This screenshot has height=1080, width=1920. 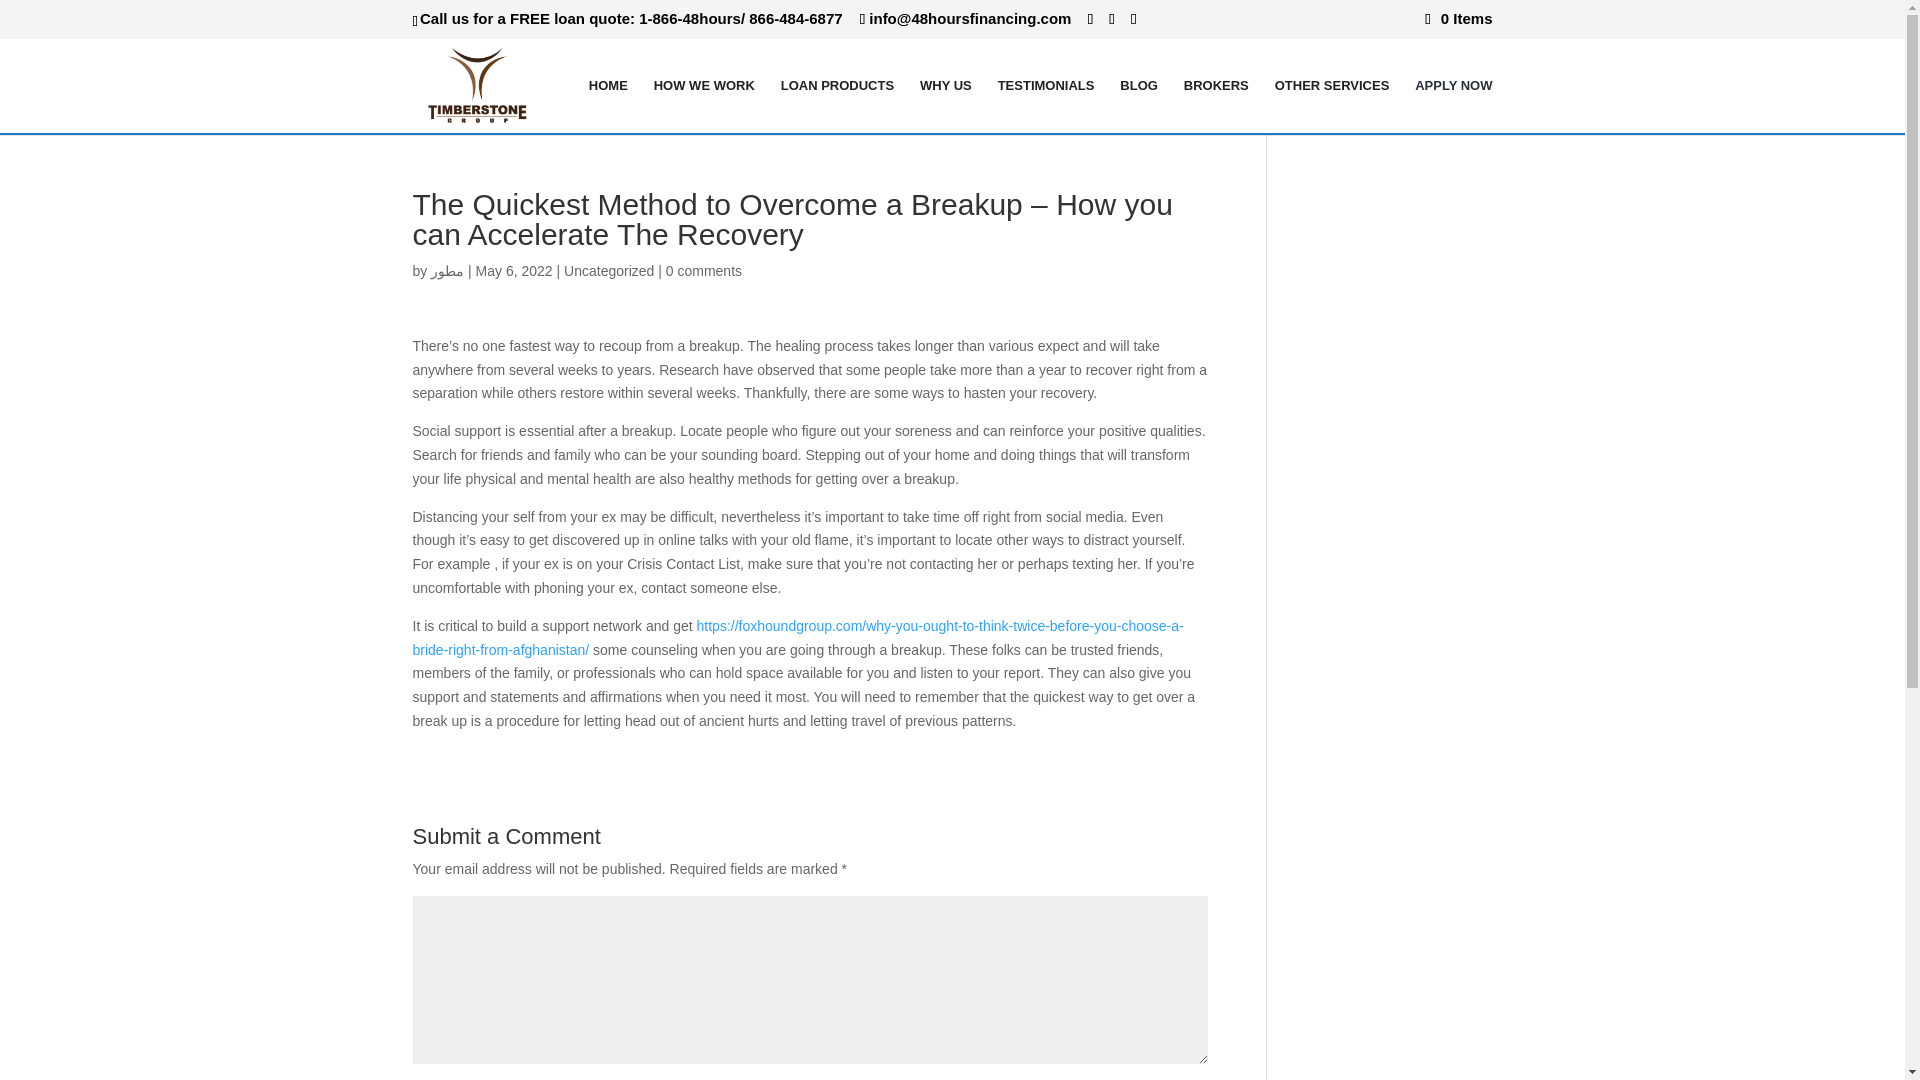 What do you see at coordinates (1046, 104) in the screenshot?
I see `TESTIMONIALS` at bounding box center [1046, 104].